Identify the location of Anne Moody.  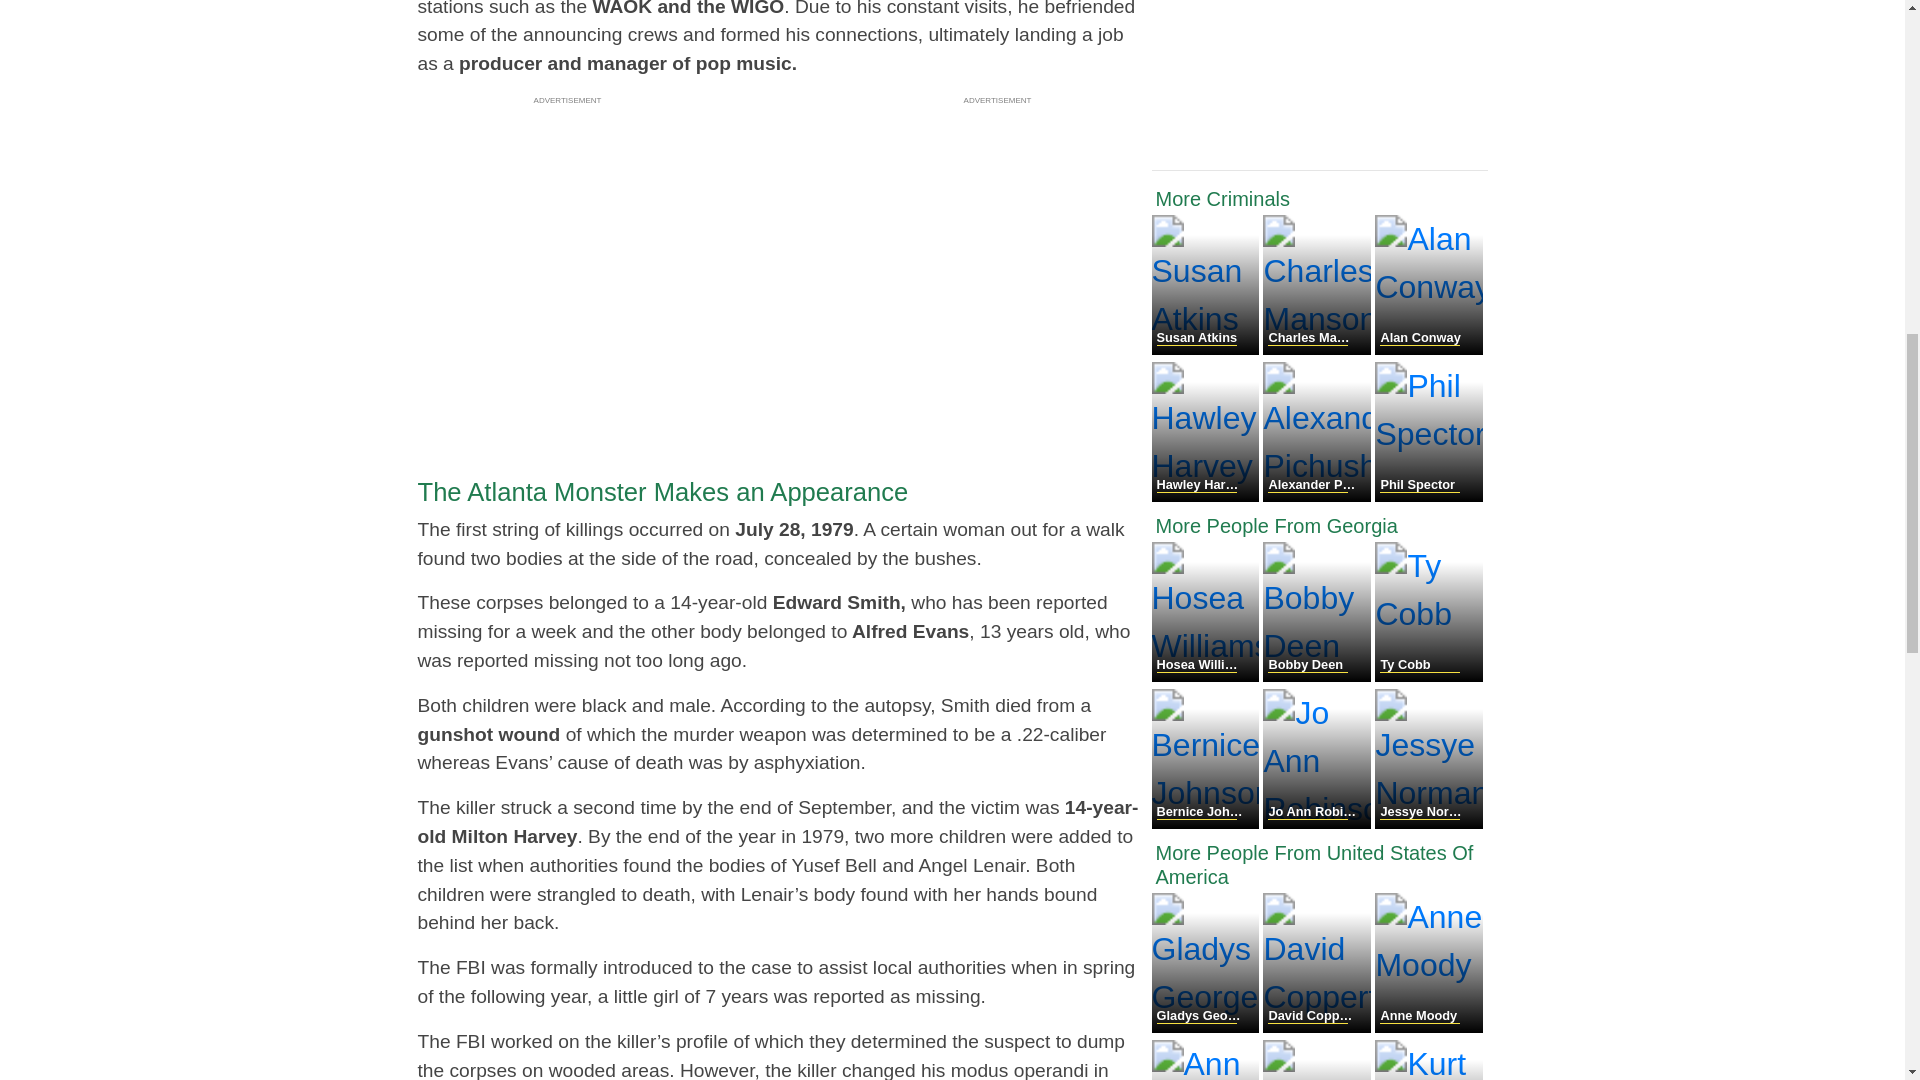
(1428, 1027).